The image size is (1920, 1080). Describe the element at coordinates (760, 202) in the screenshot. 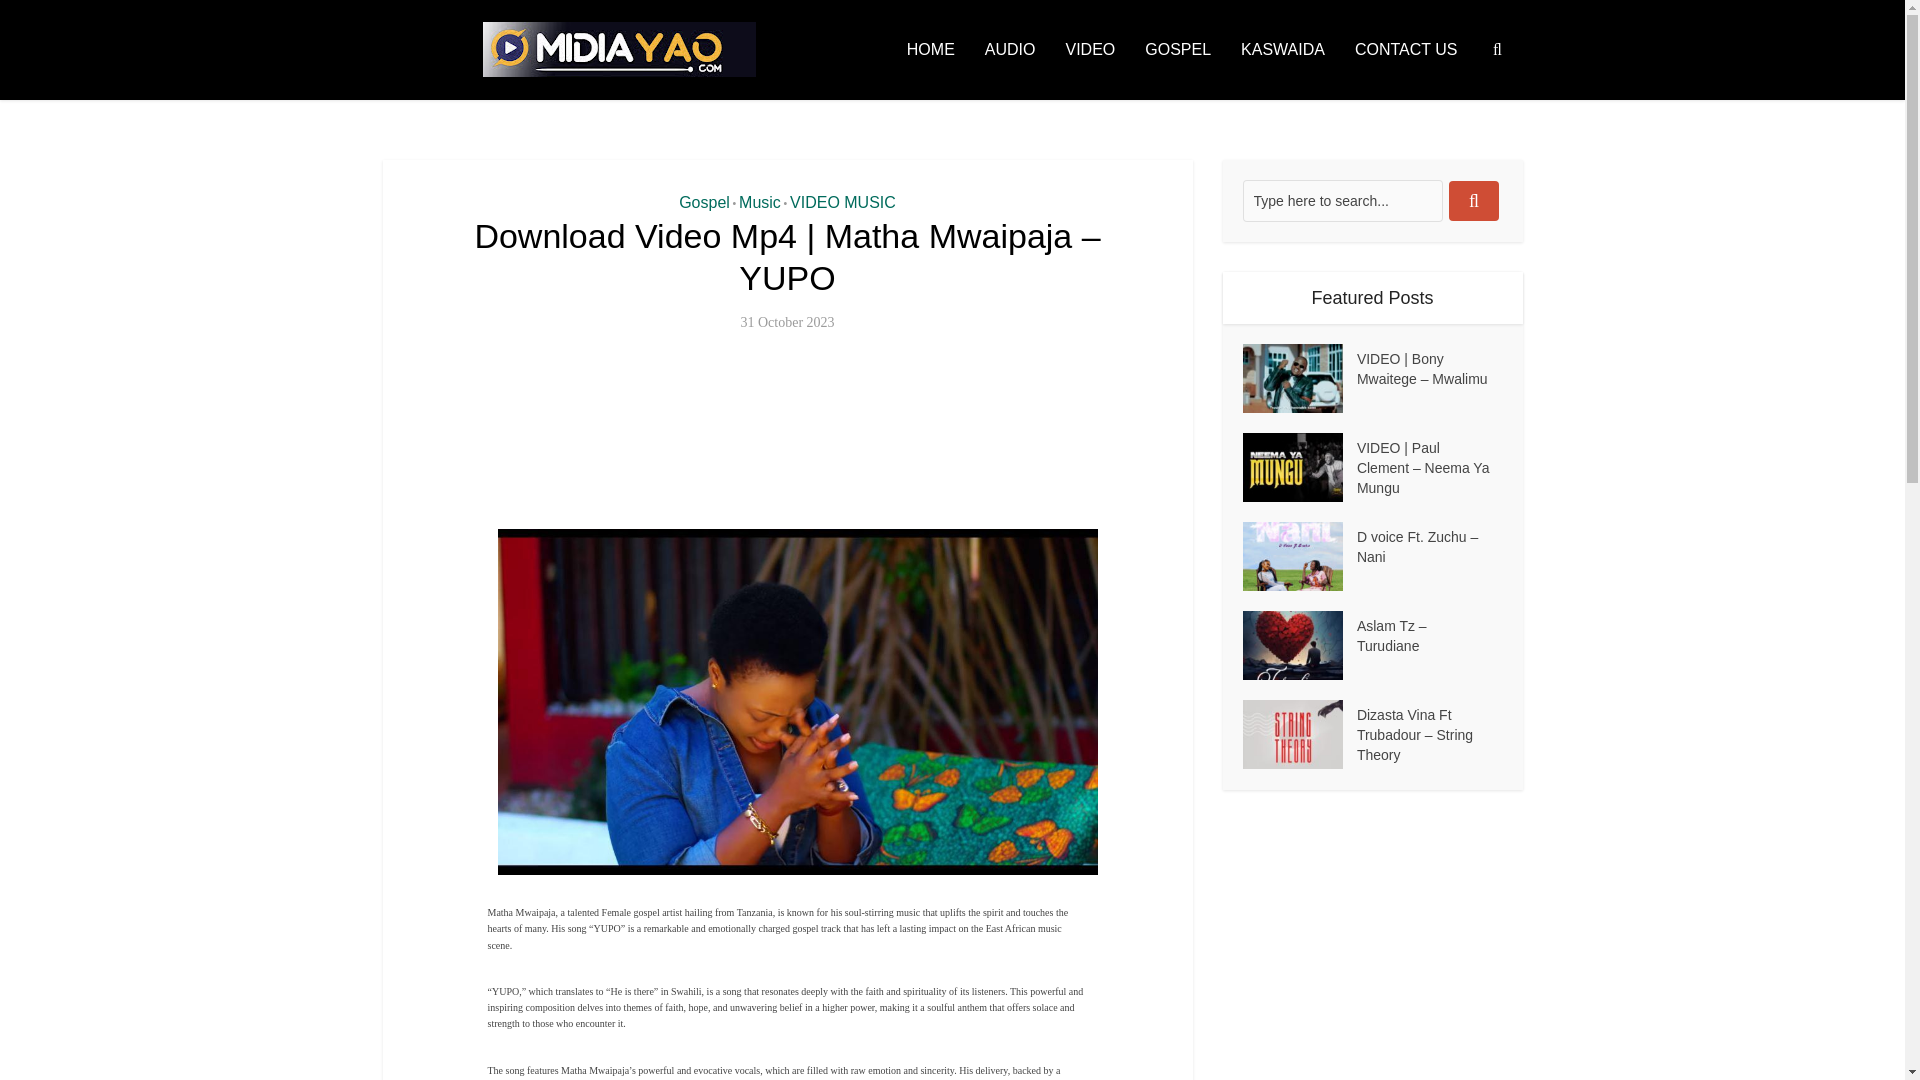

I see `Music` at that location.